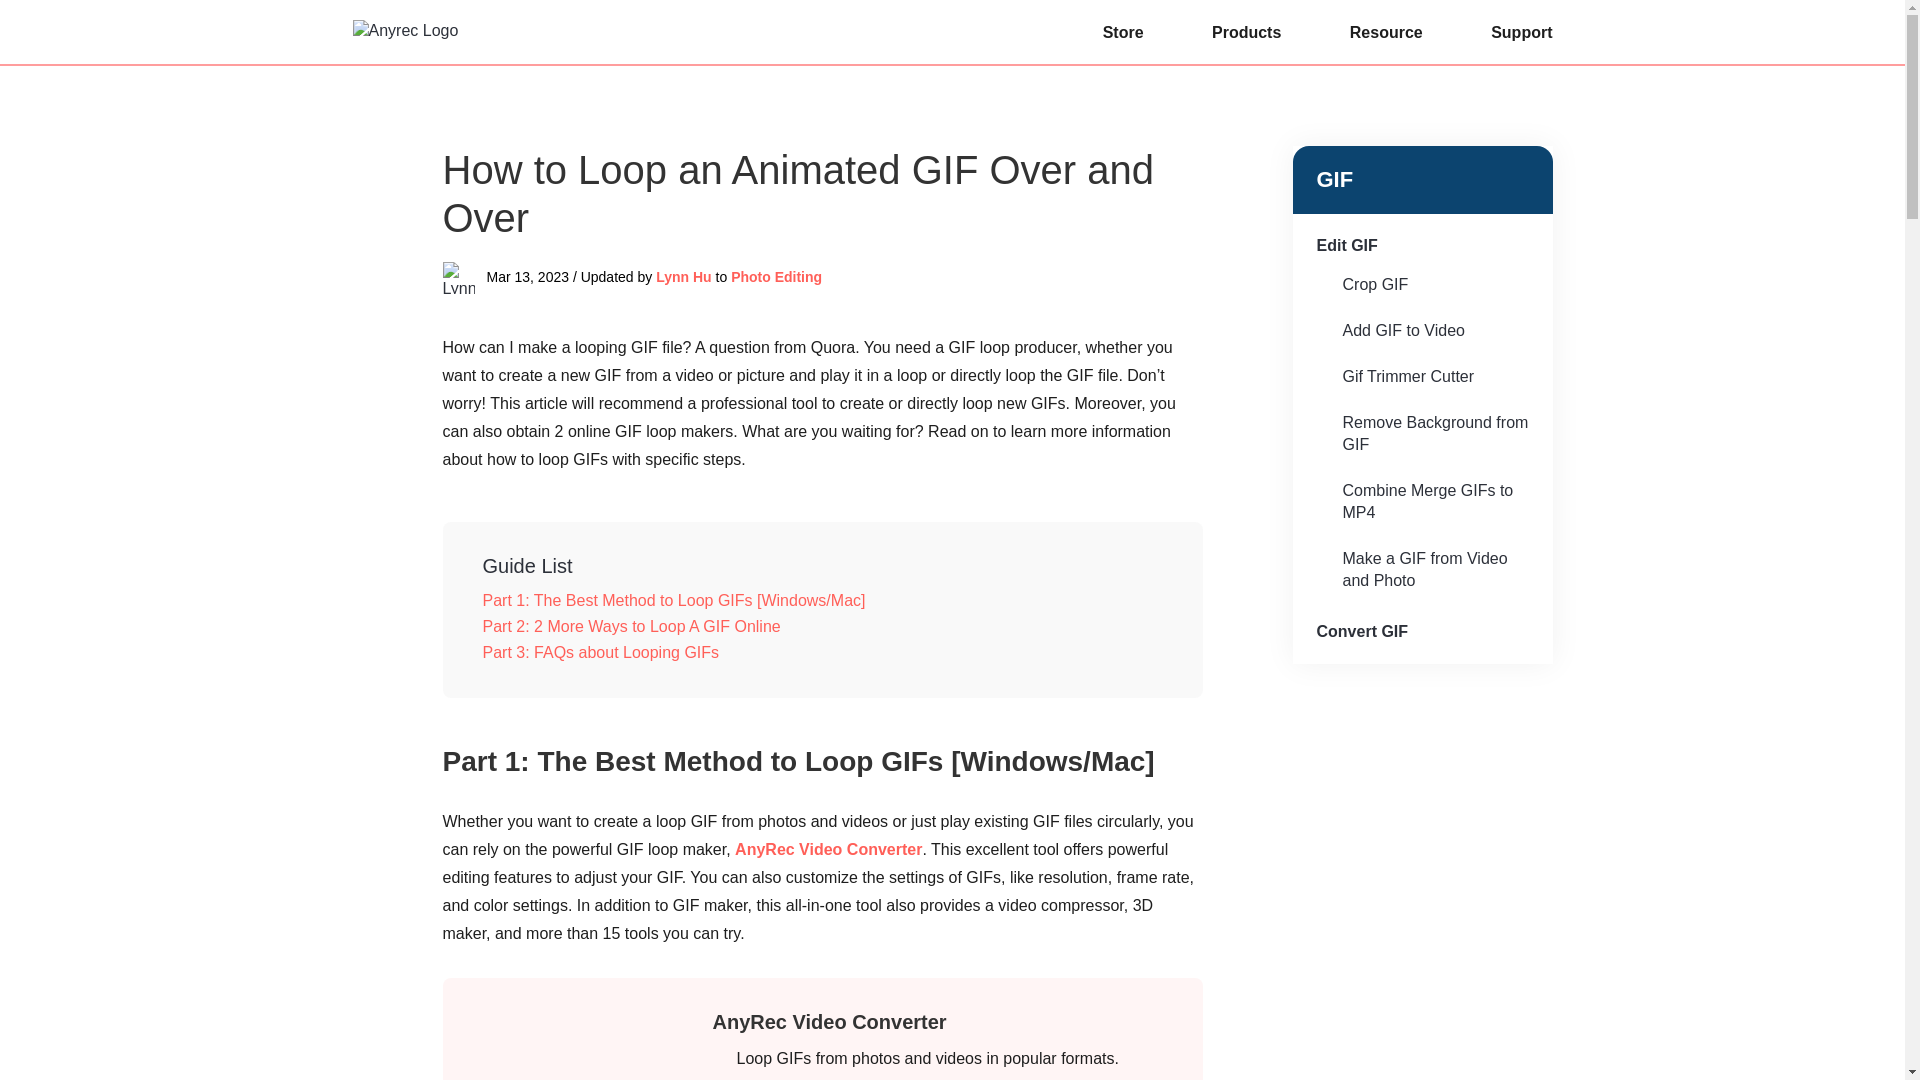 This screenshot has height=1080, width=1920. I want to click on Add GIF to Video, so click(1422, 330).